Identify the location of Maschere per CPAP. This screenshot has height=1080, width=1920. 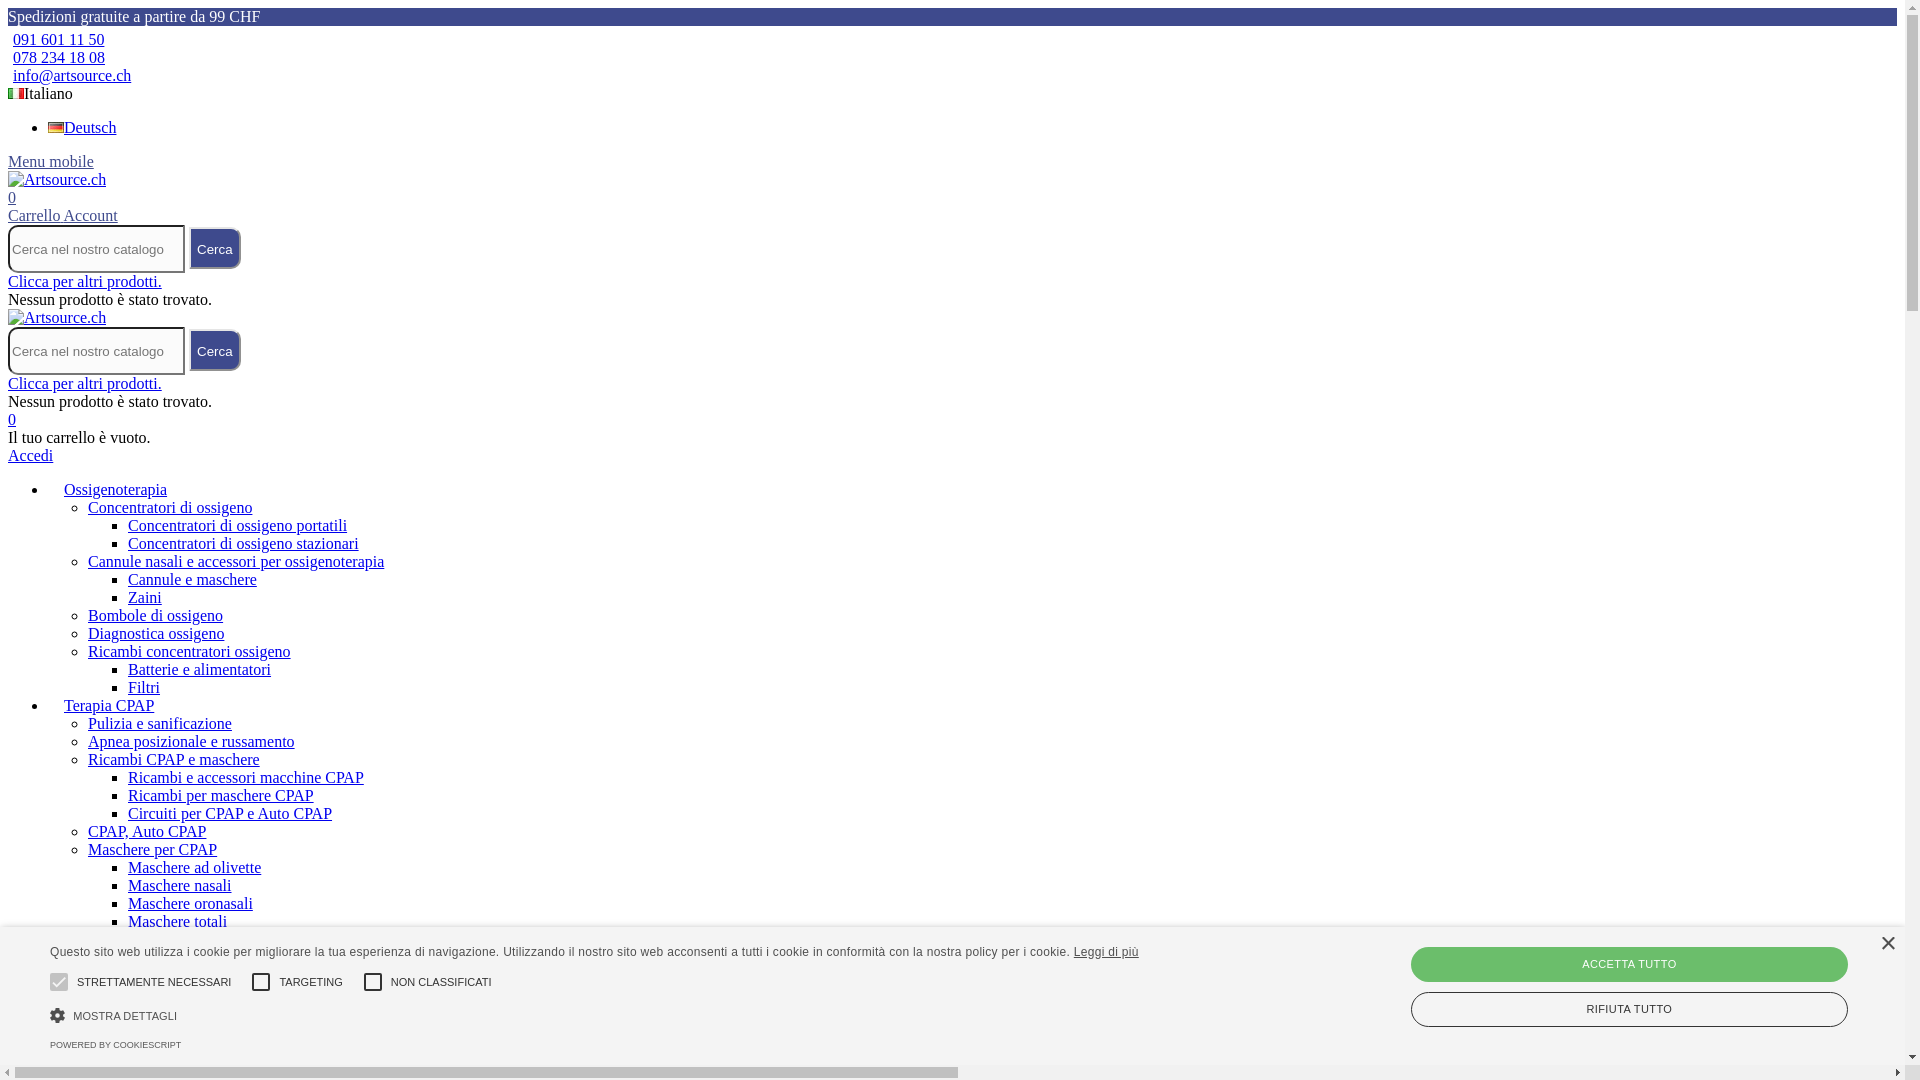
(152, 850).